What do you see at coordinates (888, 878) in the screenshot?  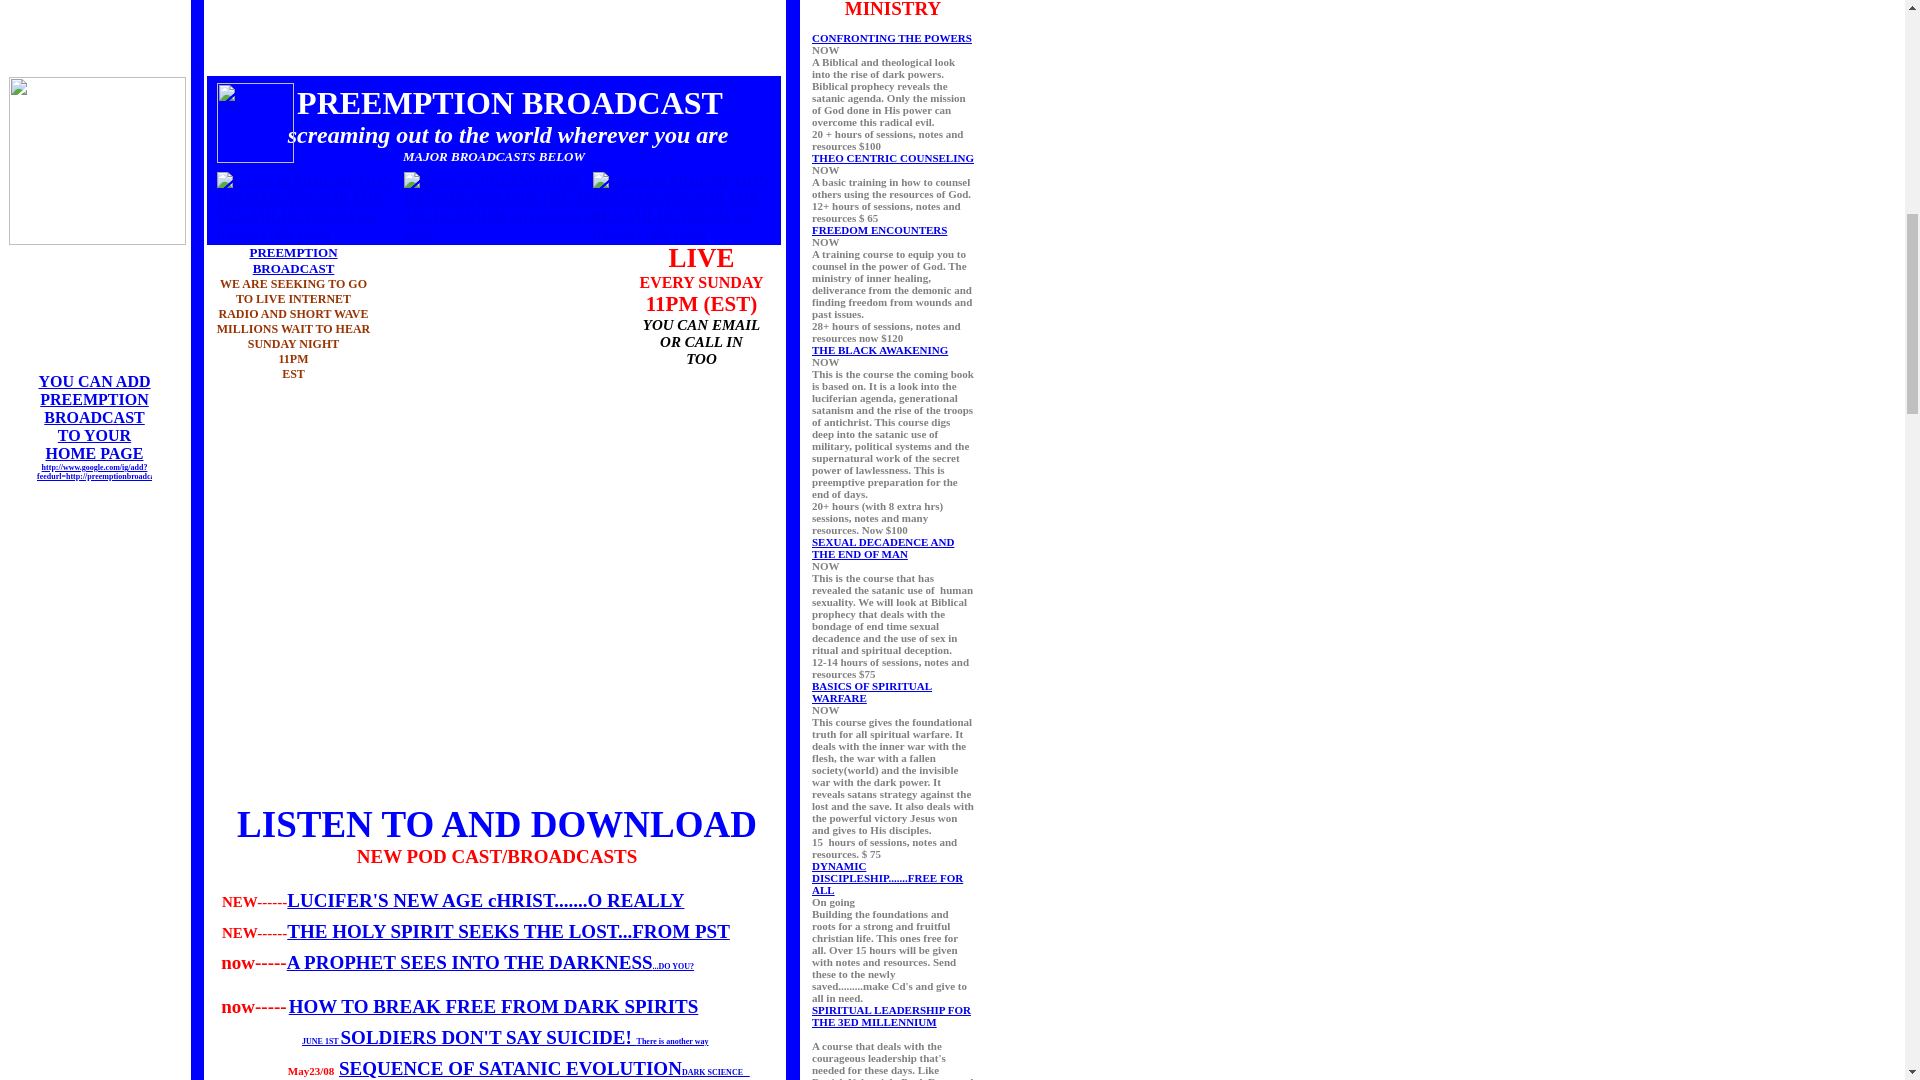 I see `DYNAMIC DISCIPLESHIP.......FREE FOR ALL` at bounding box center [888, 878].